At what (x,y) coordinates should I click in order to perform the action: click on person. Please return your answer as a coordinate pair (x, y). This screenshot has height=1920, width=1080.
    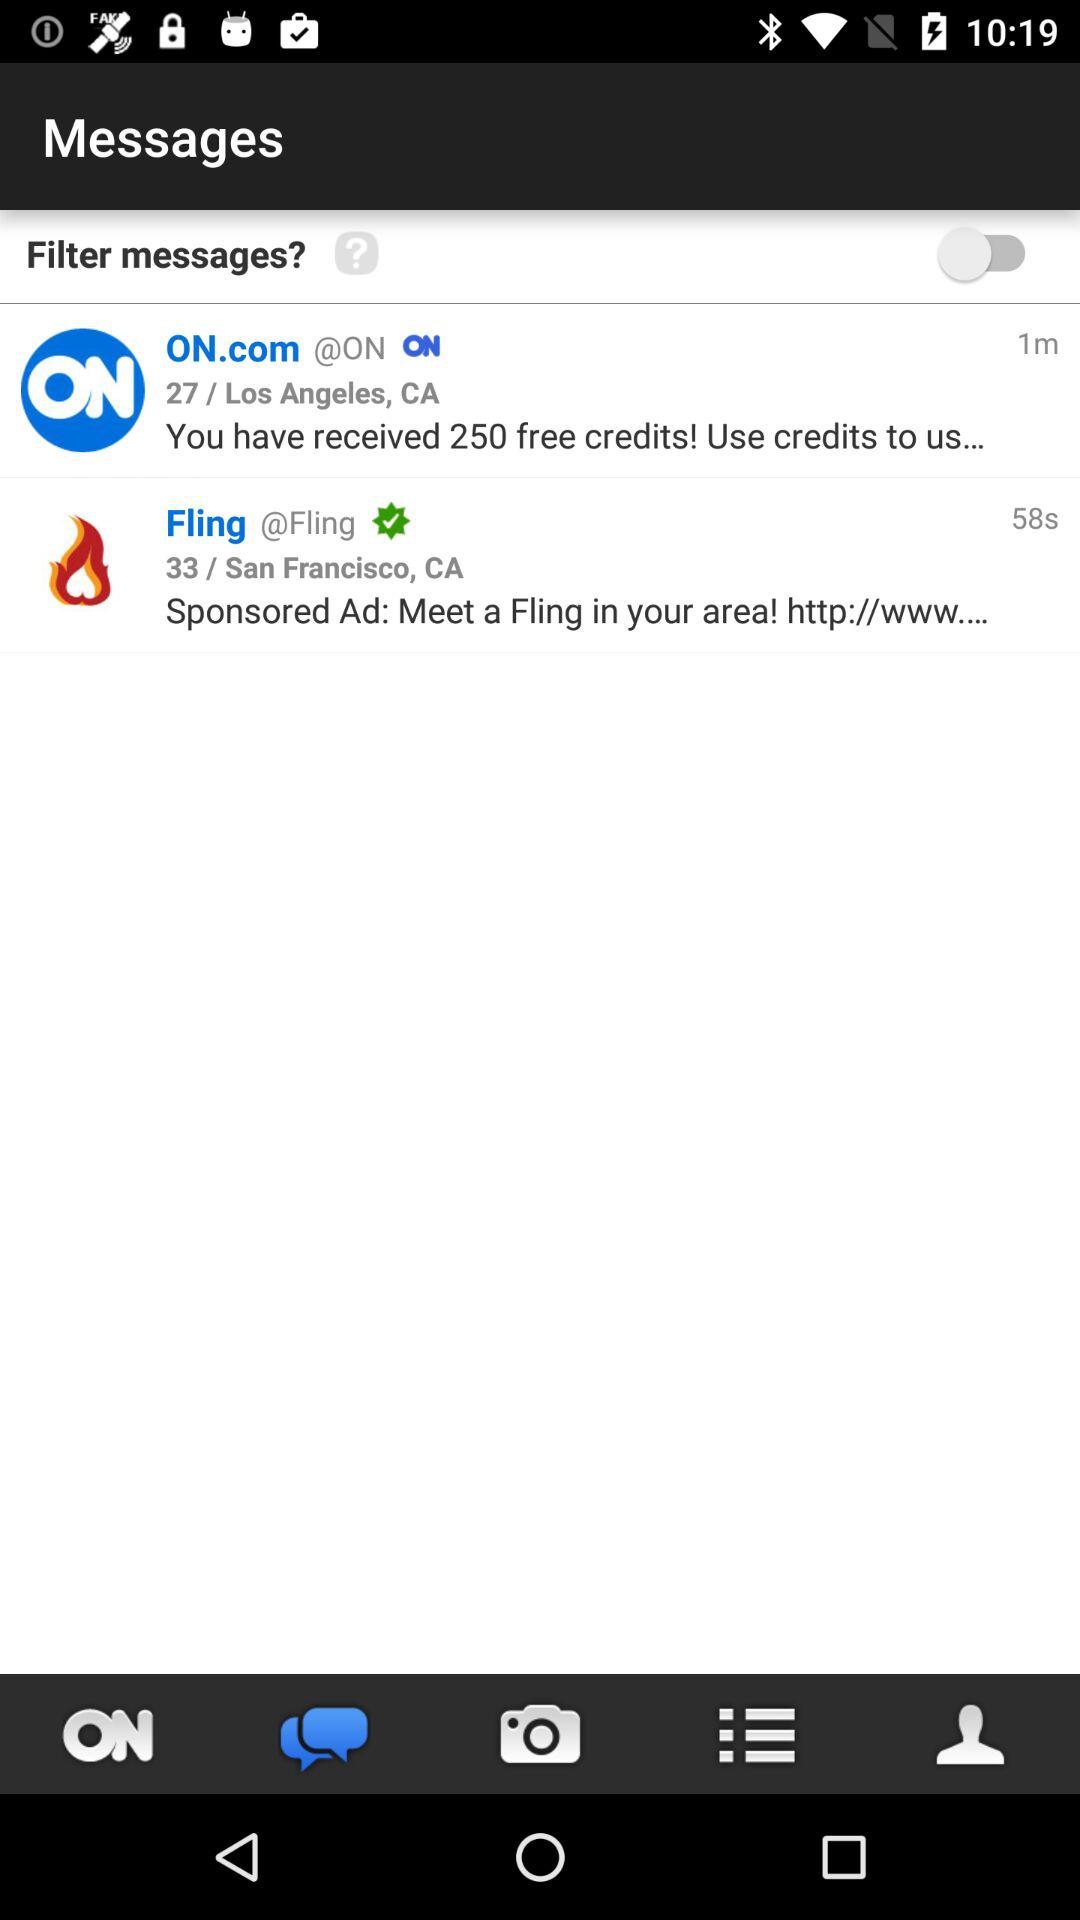
    Looking at the image, I should click on (972, 1734).